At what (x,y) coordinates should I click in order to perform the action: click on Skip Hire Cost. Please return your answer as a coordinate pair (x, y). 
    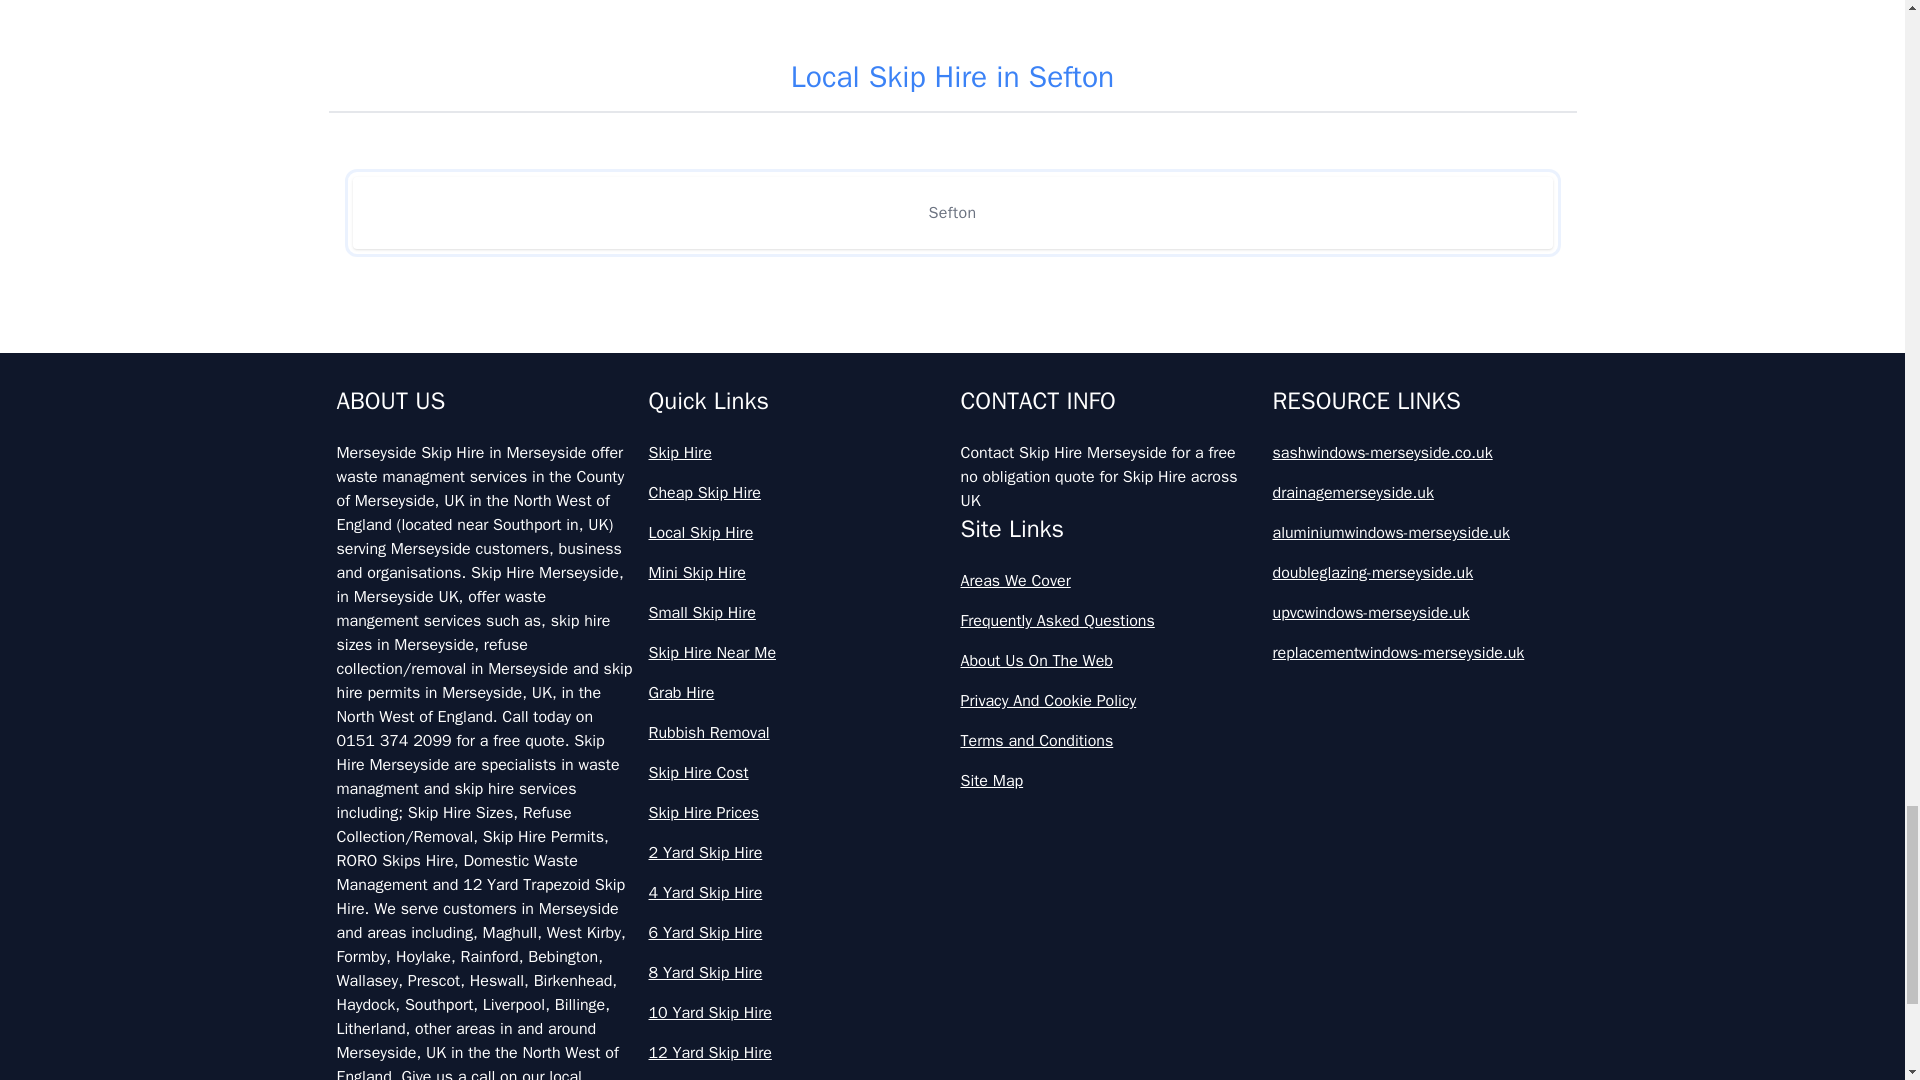
    Looking at the image, I should click on (796, 773).